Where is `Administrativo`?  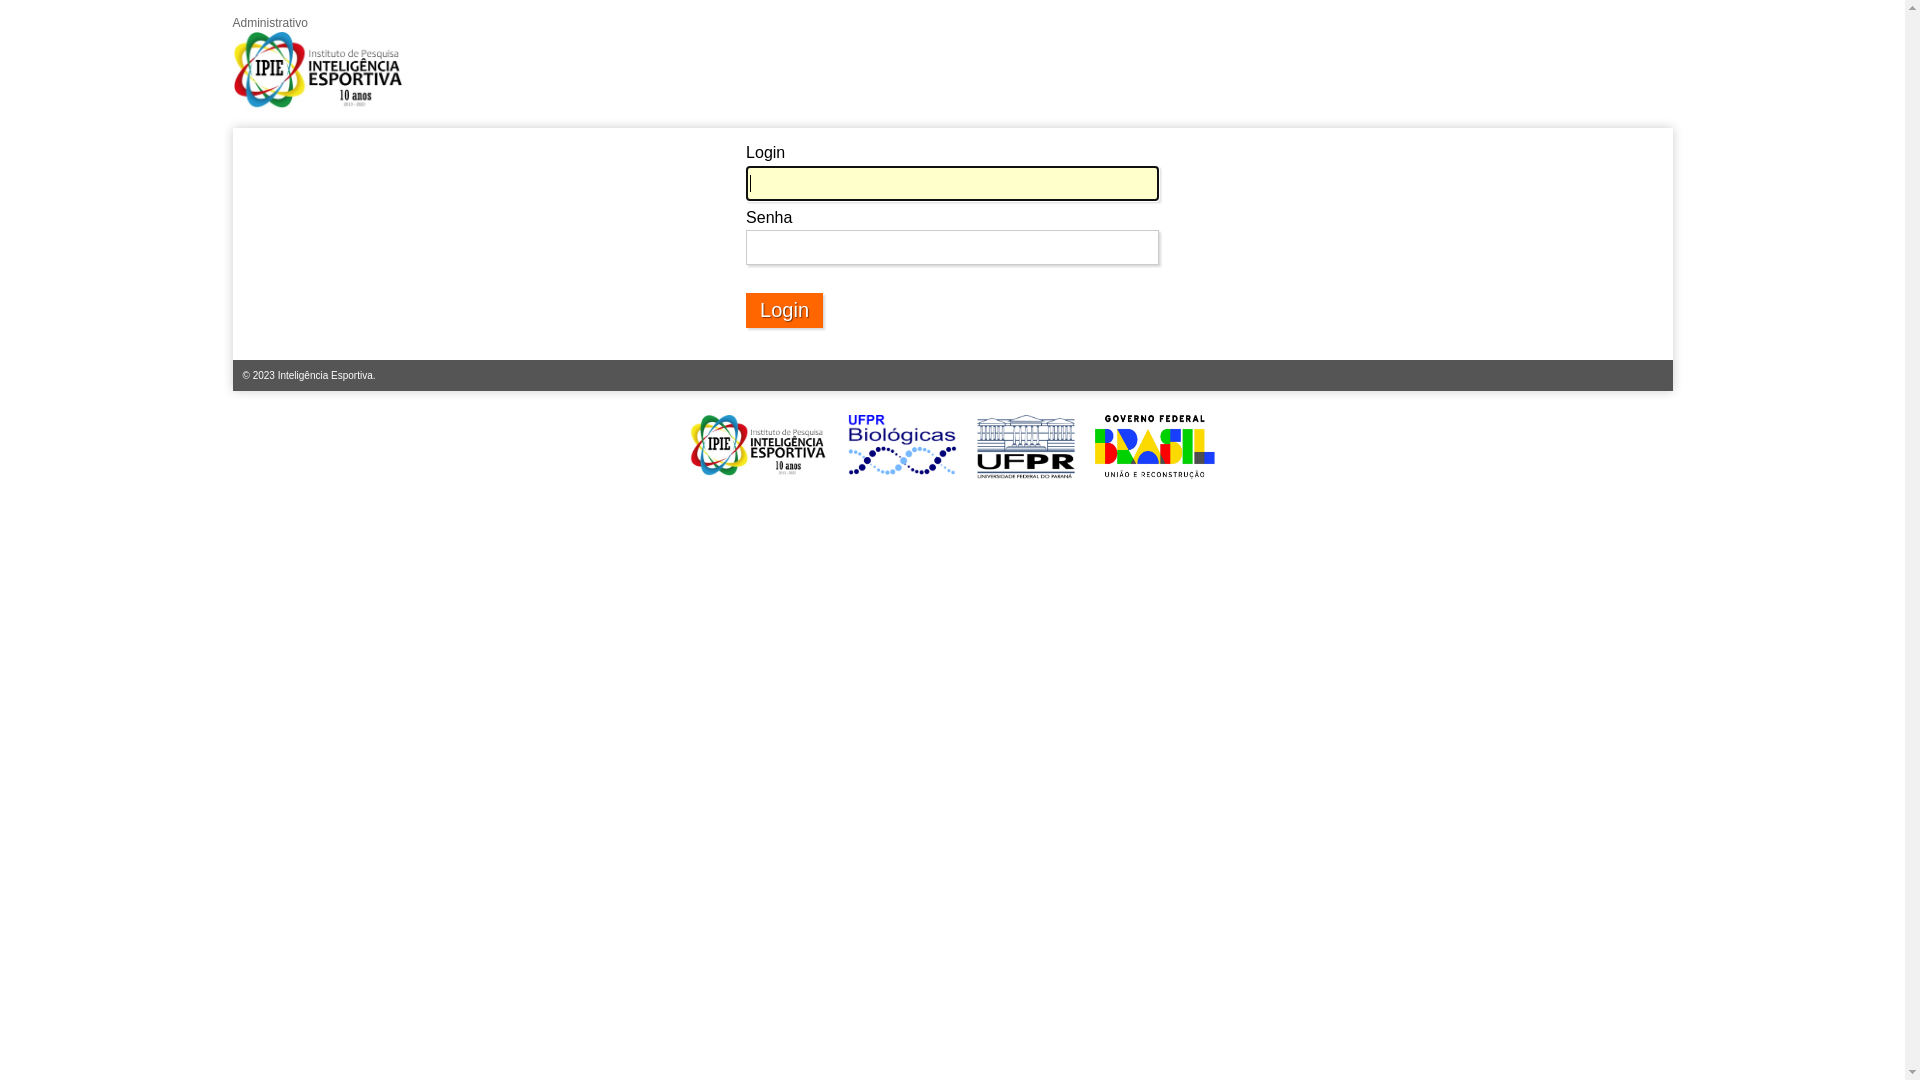 Administrativo is located at coordinates (318, 64).